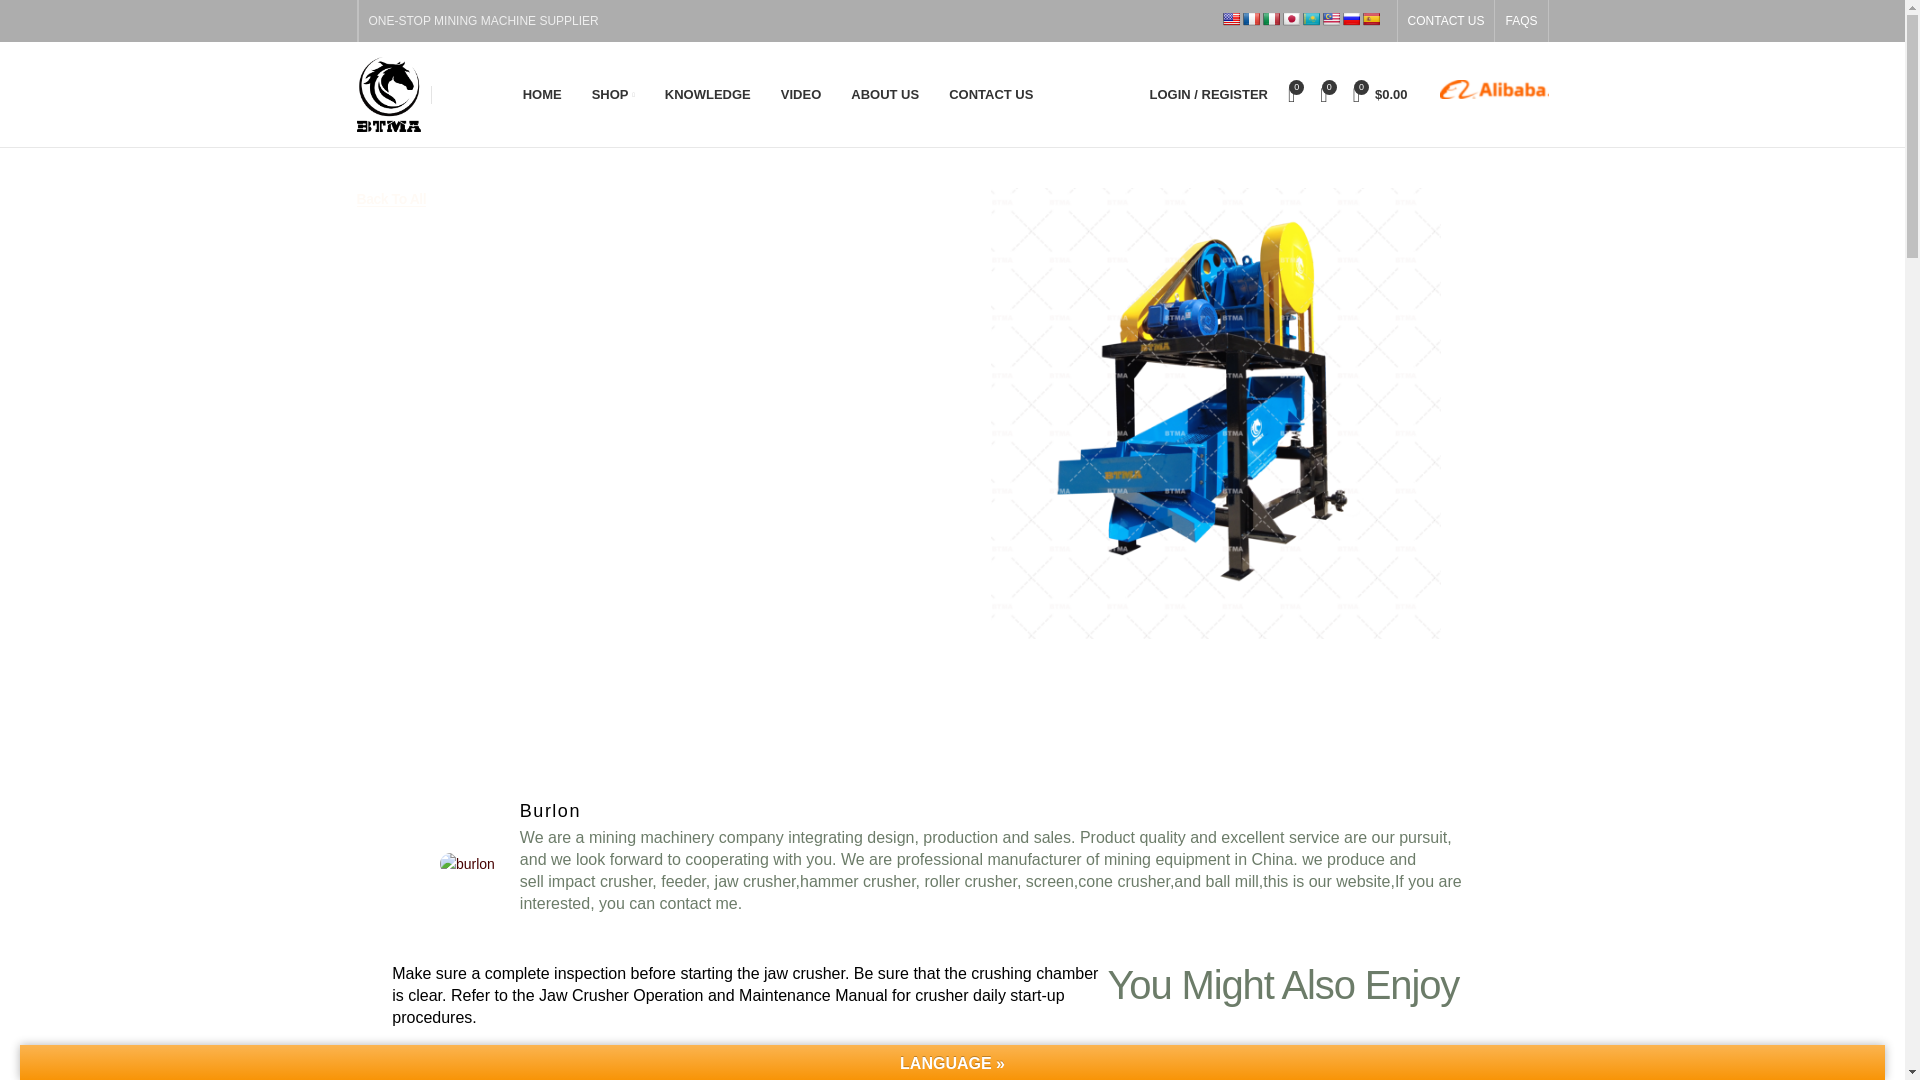 Image resolution: width=1920 pixels, height=1080 pixels. Describe the element at coordinates (1370, 18) in the screenshot. I see `Spanish` at that location.